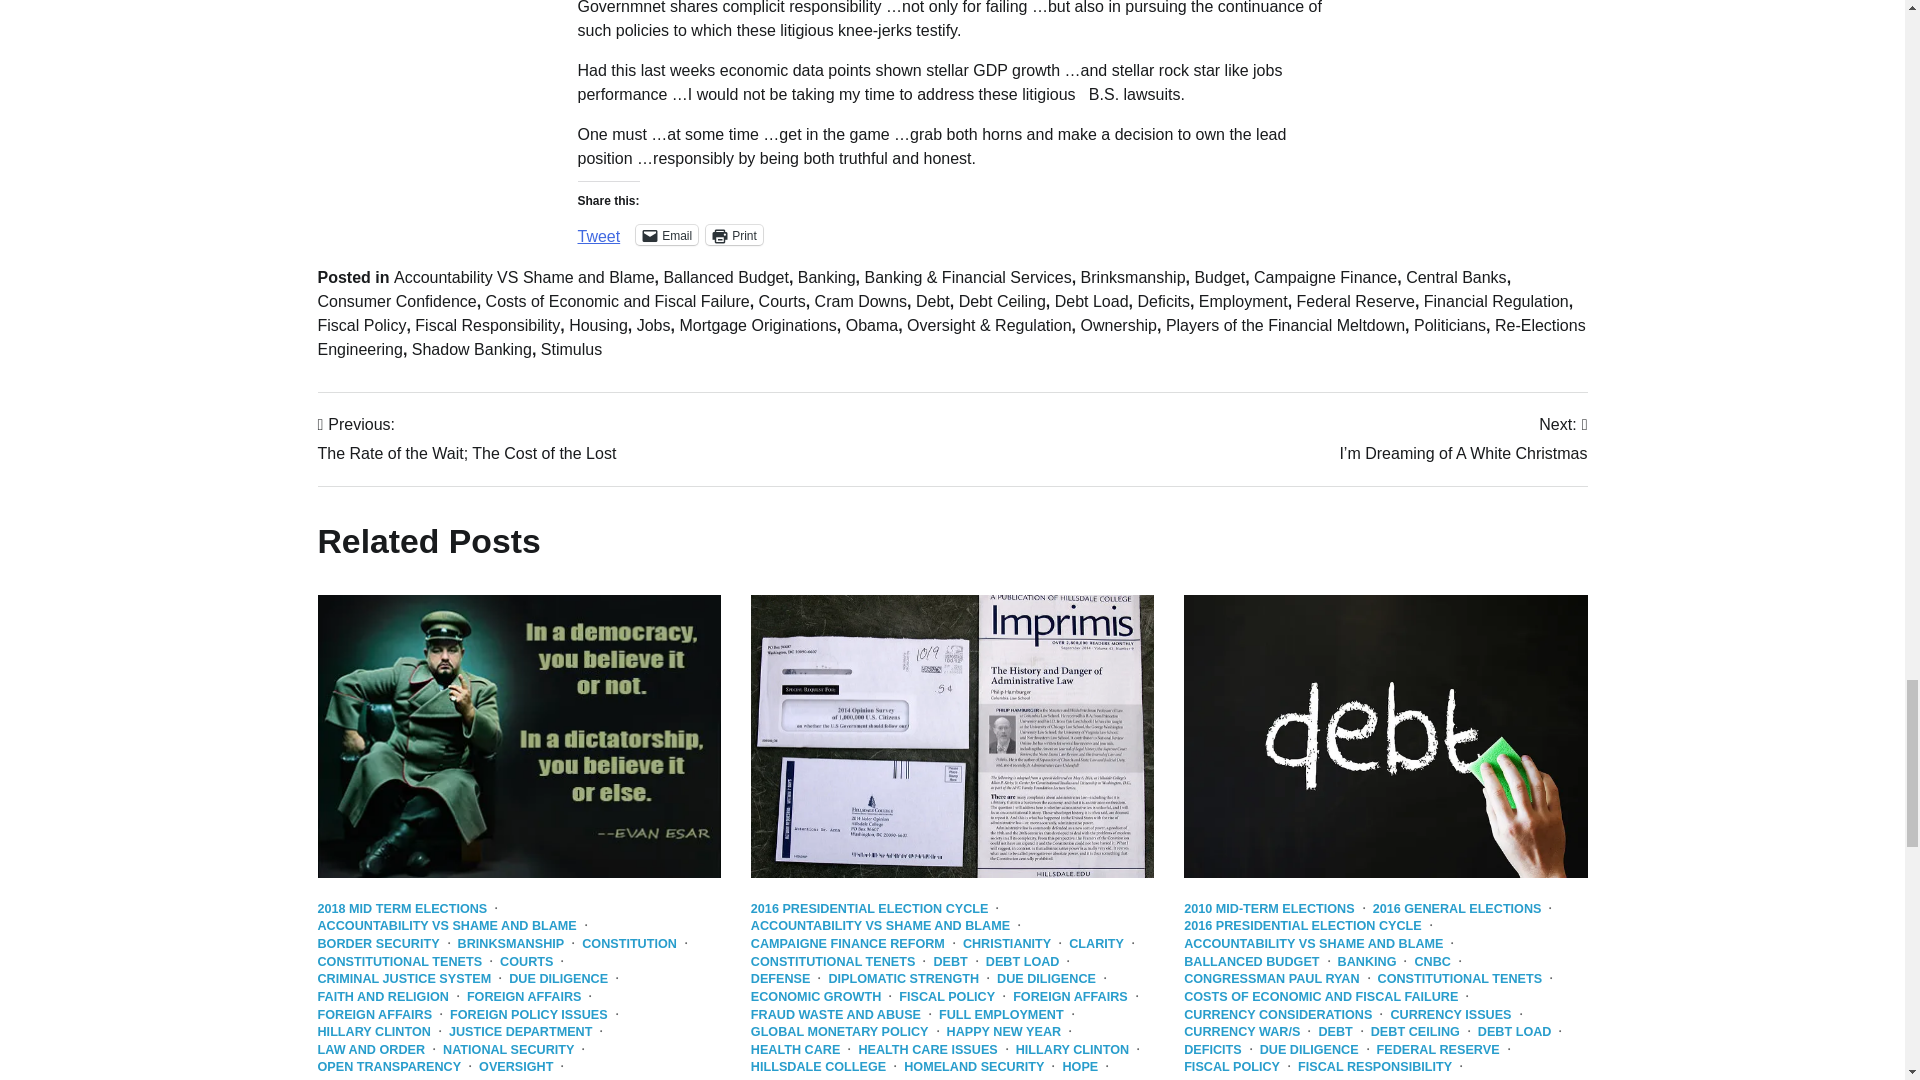 This screenshot has width=1920, height=1080. What do you see at coordinates (524, 277) in the screenshot?
I see `Accountability VS Shame and Blame` at bounding box center [524, 277].